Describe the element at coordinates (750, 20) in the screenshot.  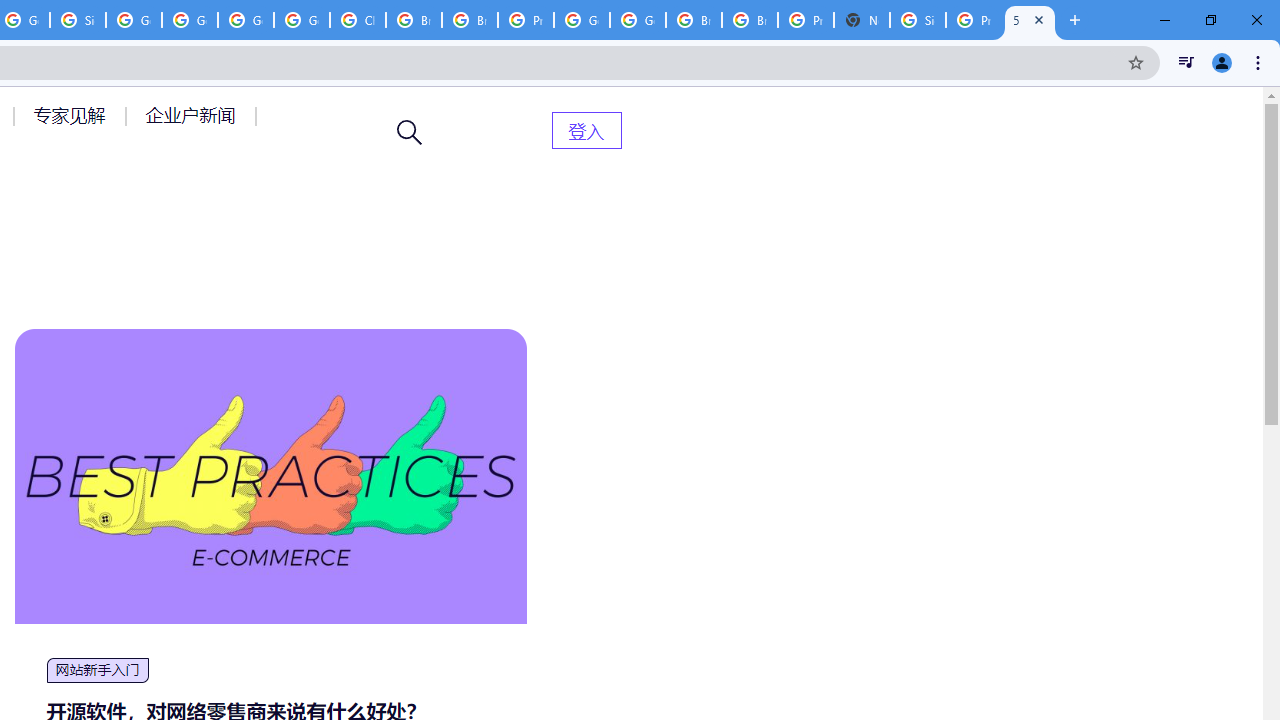
I see `Browse Chrome as a guest - Computer - Google Chrome Help` at that location.